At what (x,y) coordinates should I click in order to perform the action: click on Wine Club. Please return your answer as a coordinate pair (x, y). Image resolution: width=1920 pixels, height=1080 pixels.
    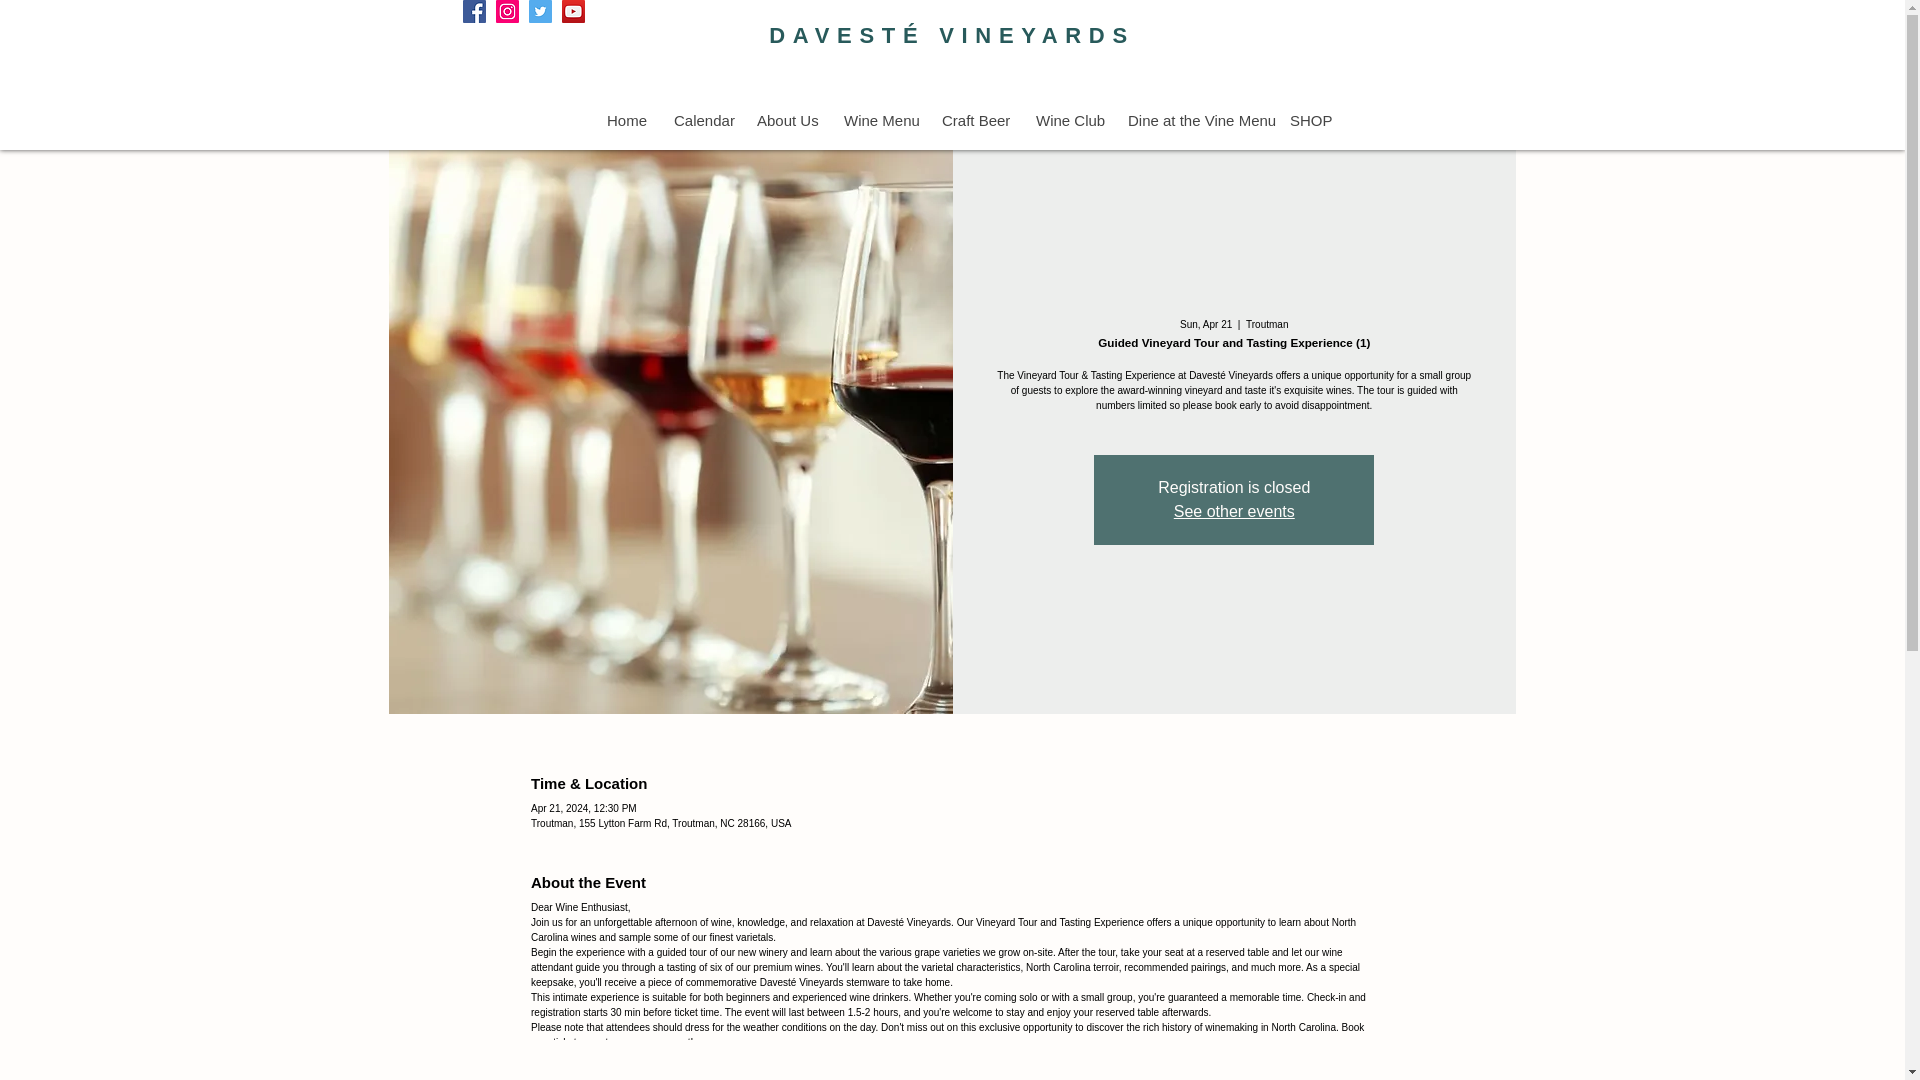
    Looking at the image, I should click on (1065, 120).